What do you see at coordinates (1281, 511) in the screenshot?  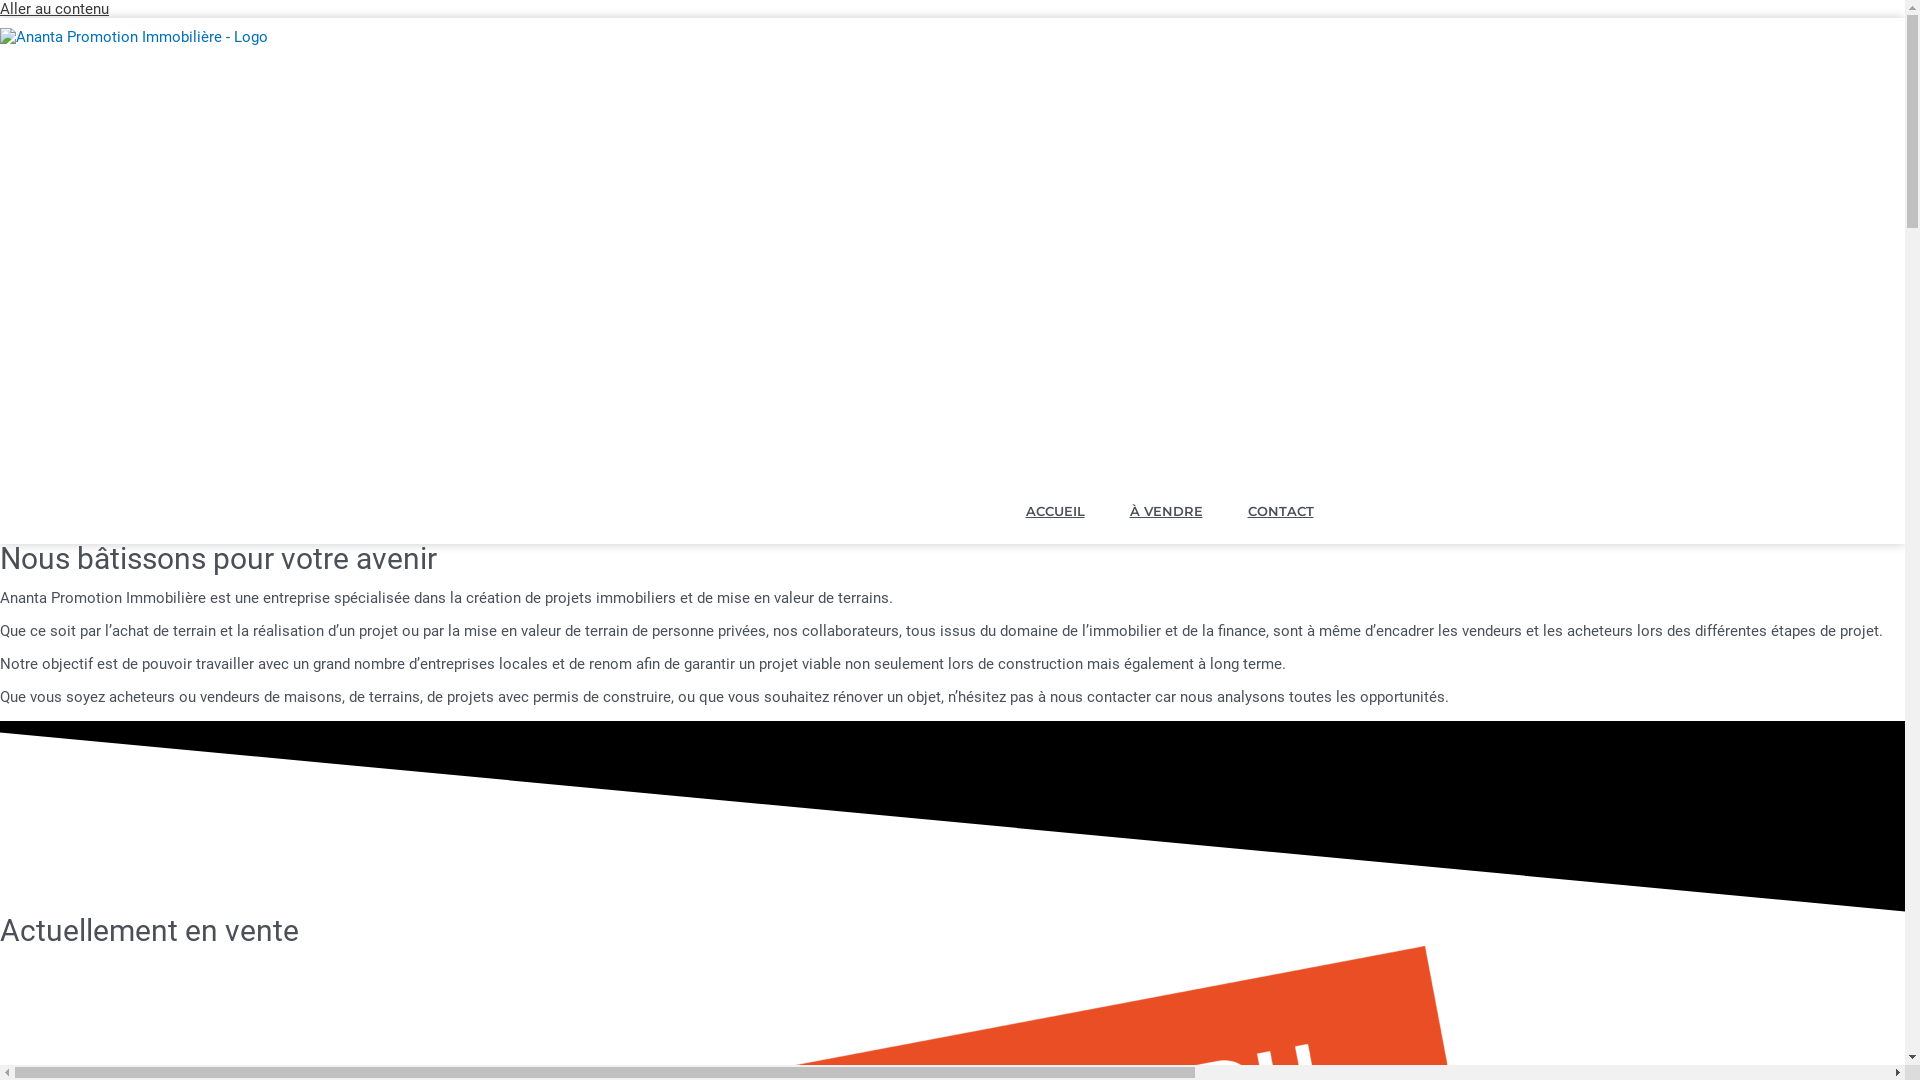 I see `CONTACT` at bounding box center [1281, 511].